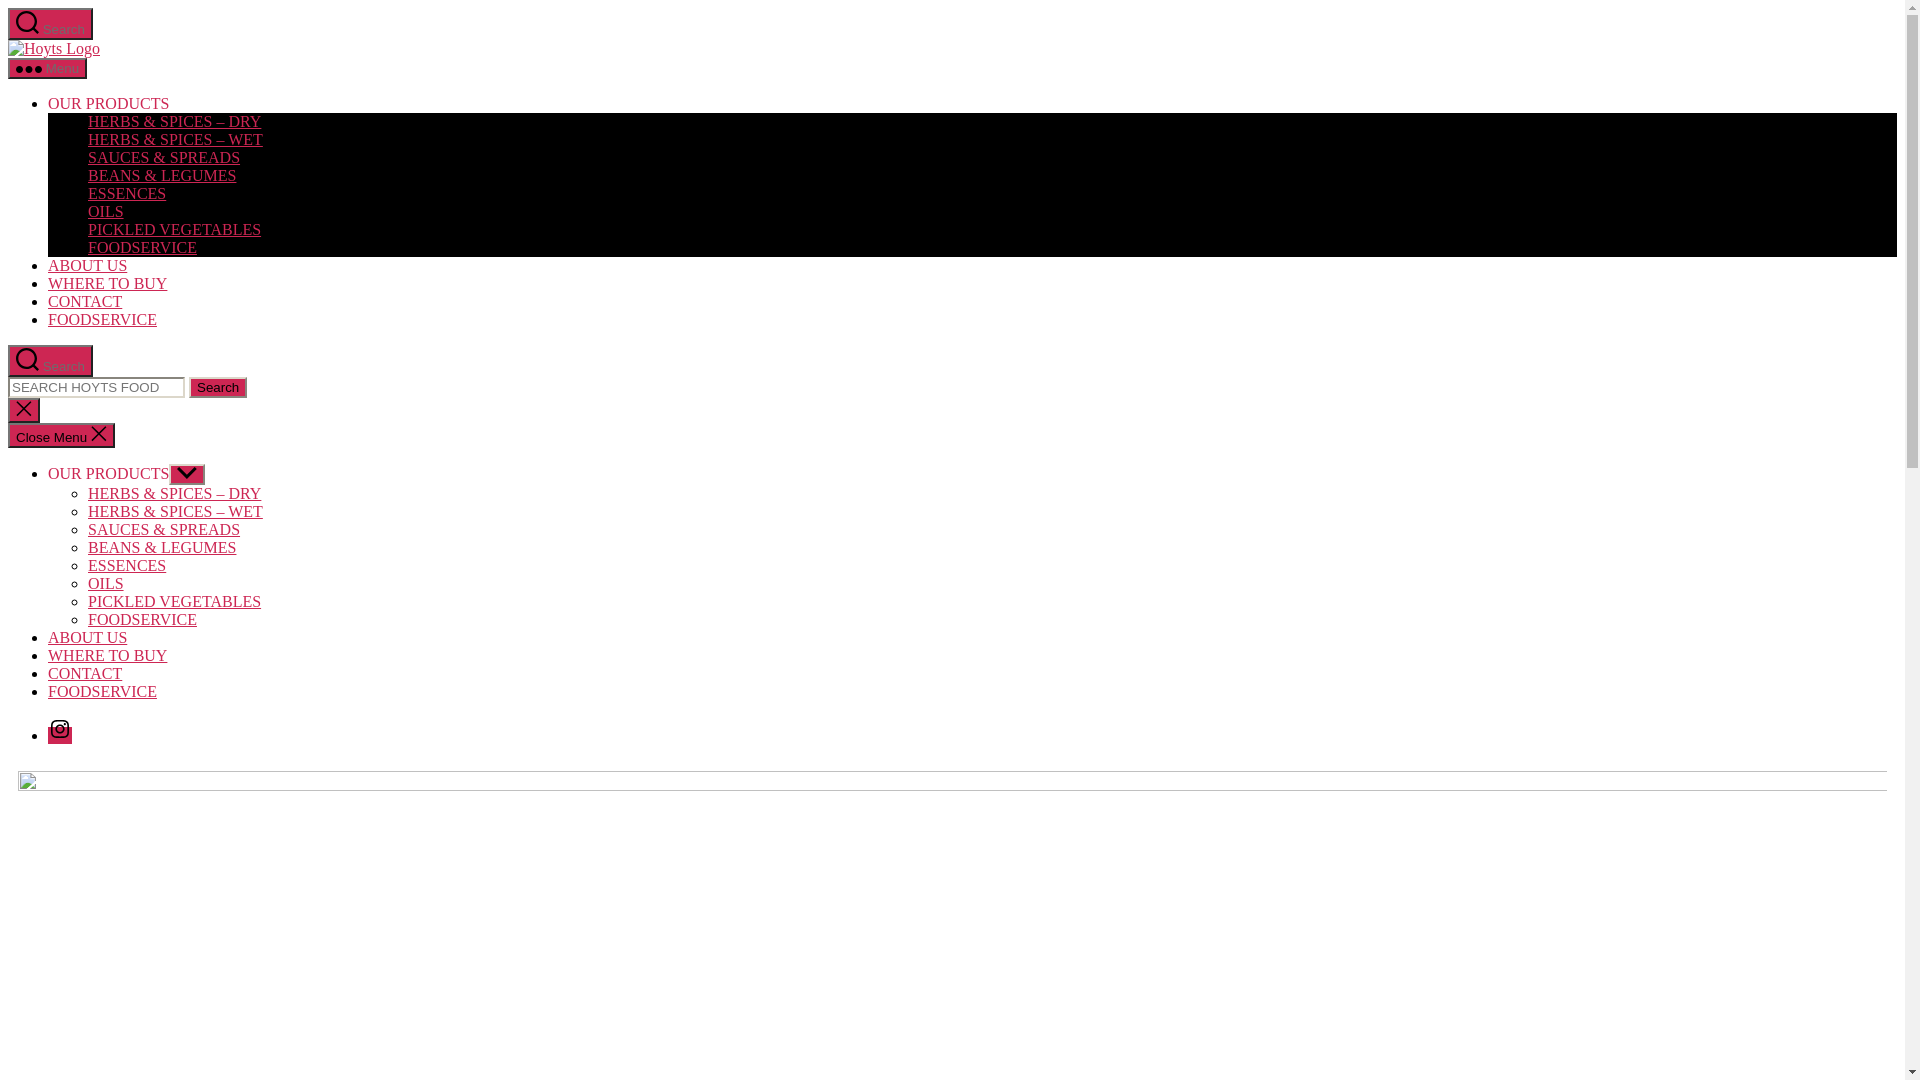 The image size is (1920, 1080). What do you see at coordinates (108, 656) in the screenshot?
I see `WHERE TO BUY` at bounding box center [108, 656].